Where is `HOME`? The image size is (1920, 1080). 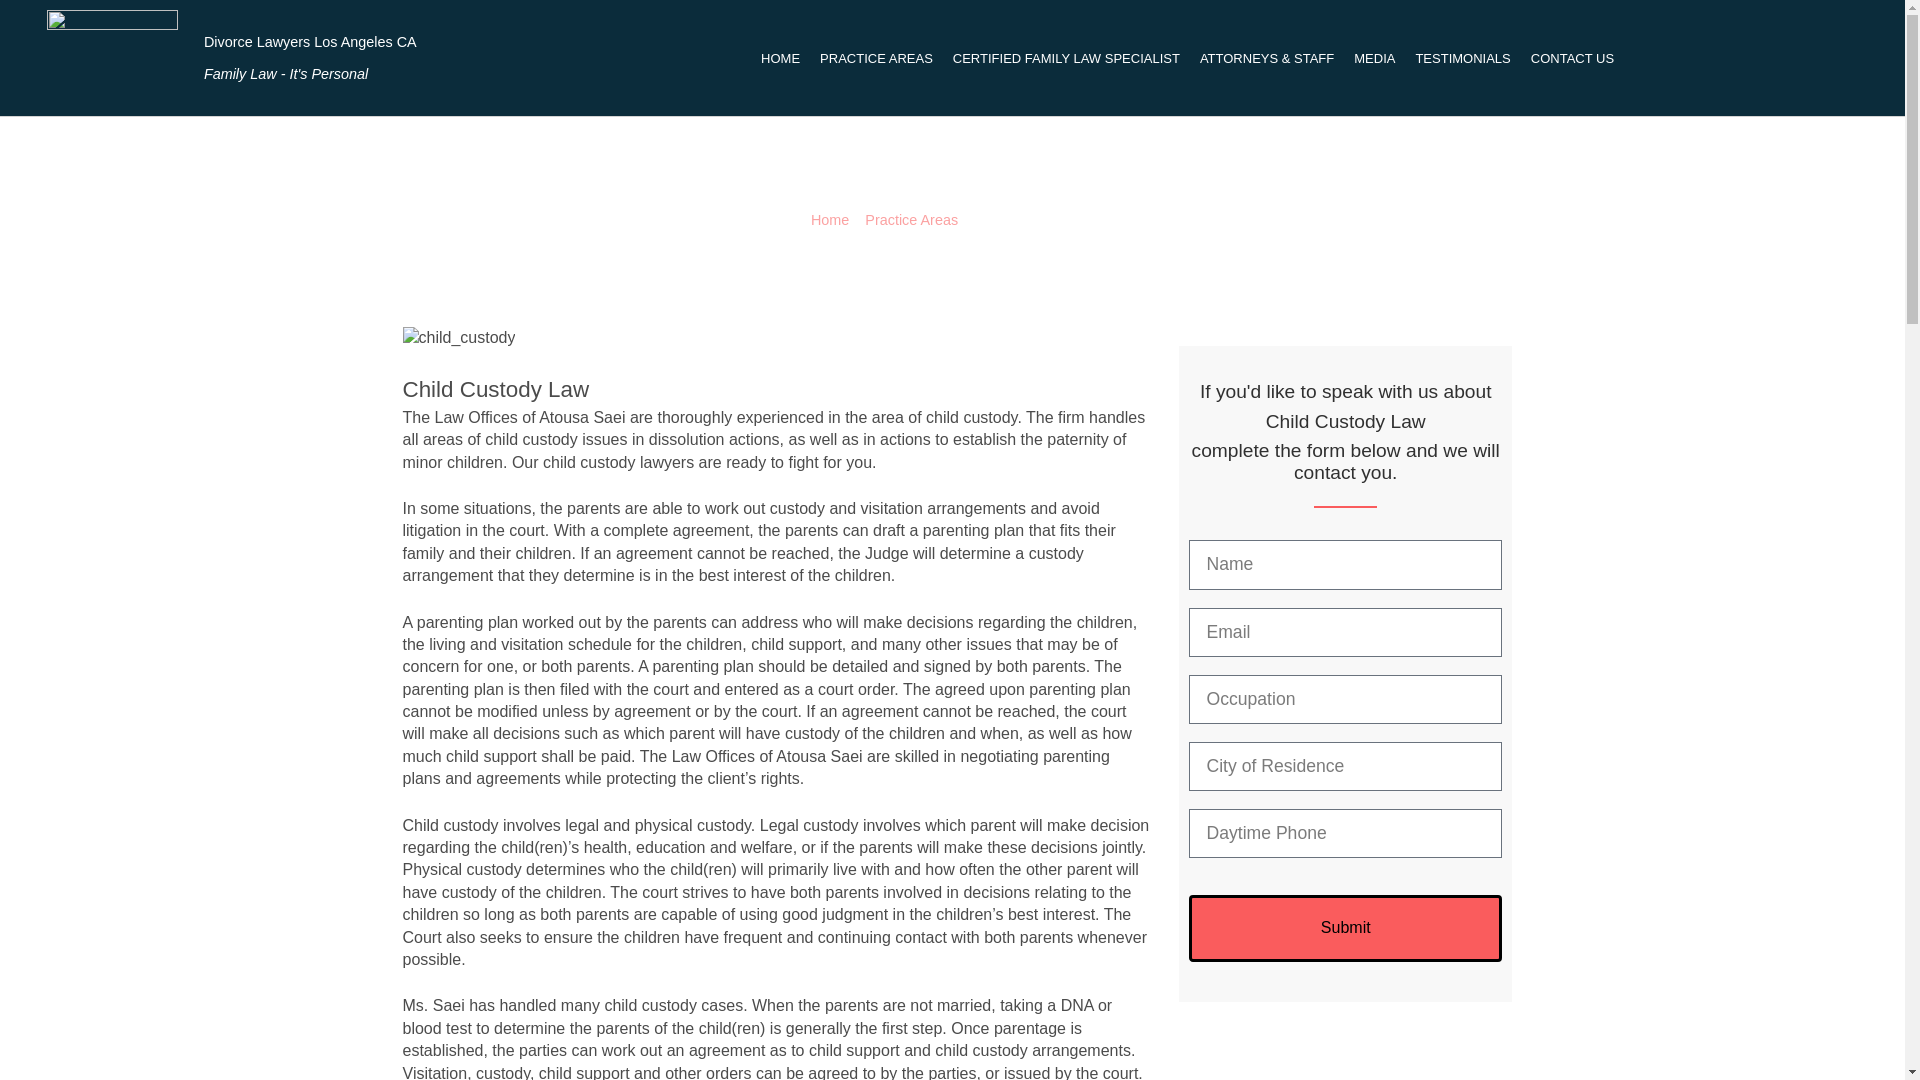
HOME is located at coordinates (780, 58).